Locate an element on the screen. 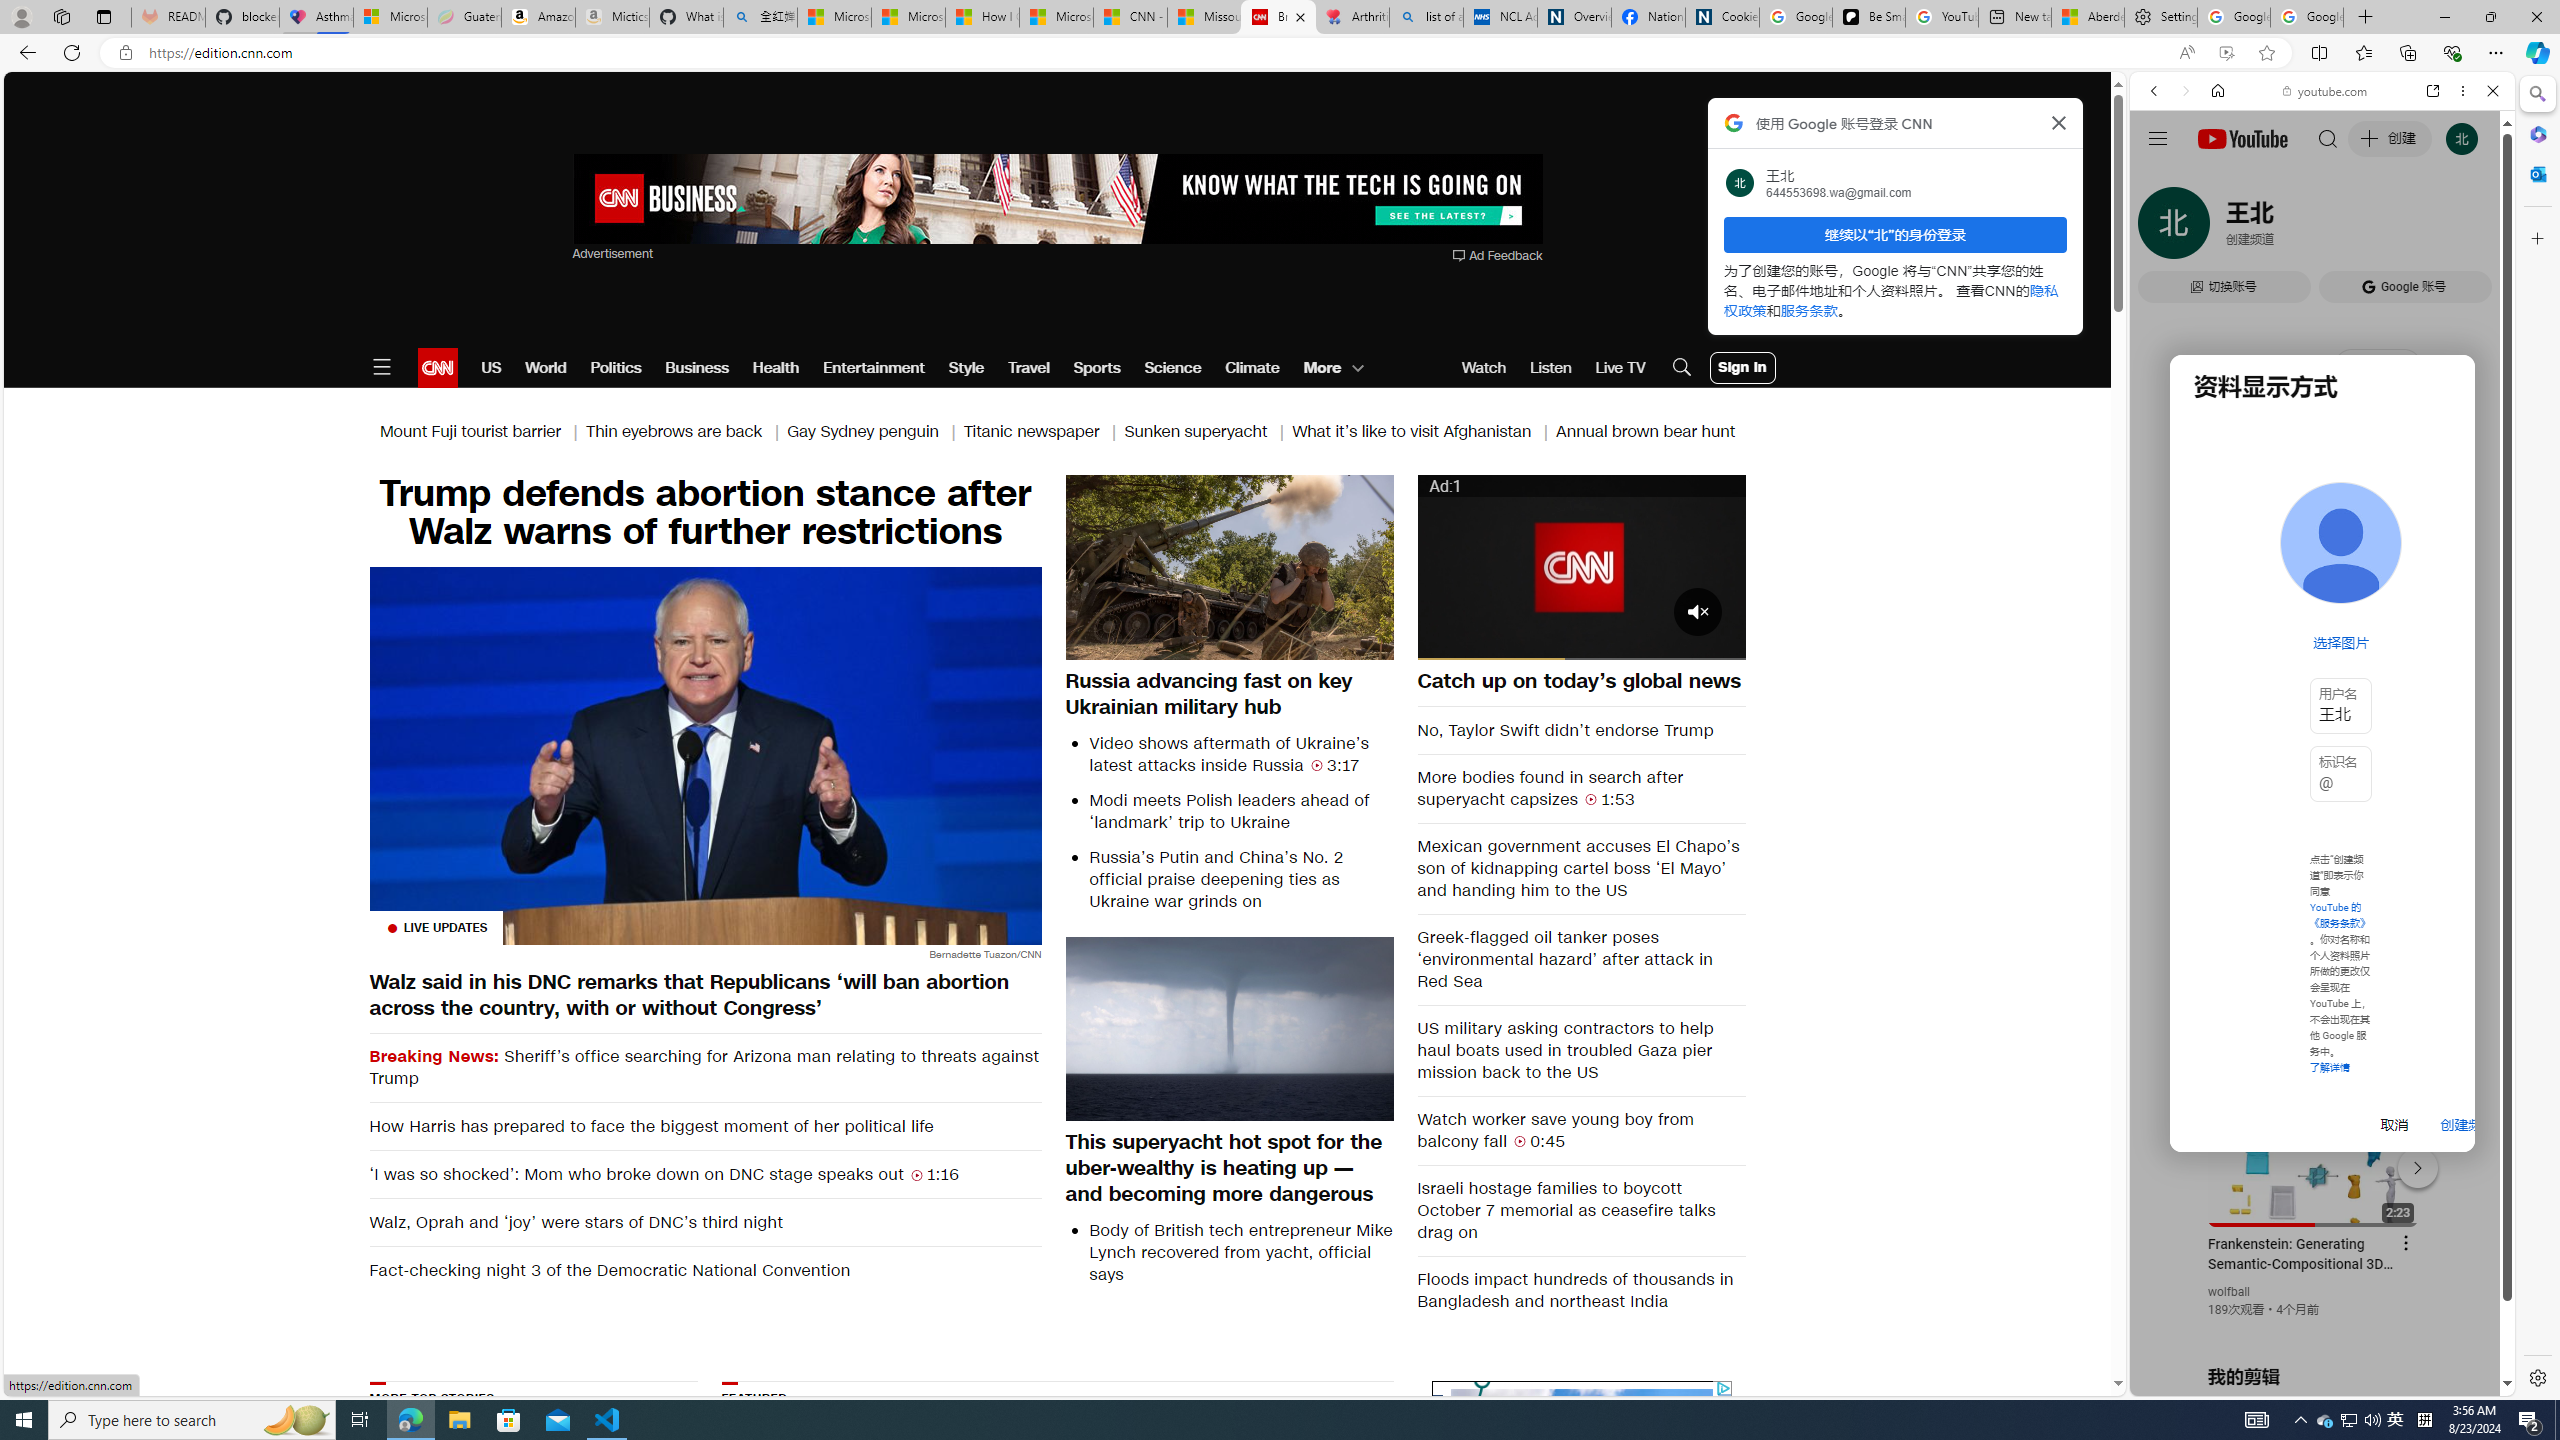 The width and height of the screenshot is (2560, 1440). Search Filter, IMAGES is located at coordinates (2220, 228).